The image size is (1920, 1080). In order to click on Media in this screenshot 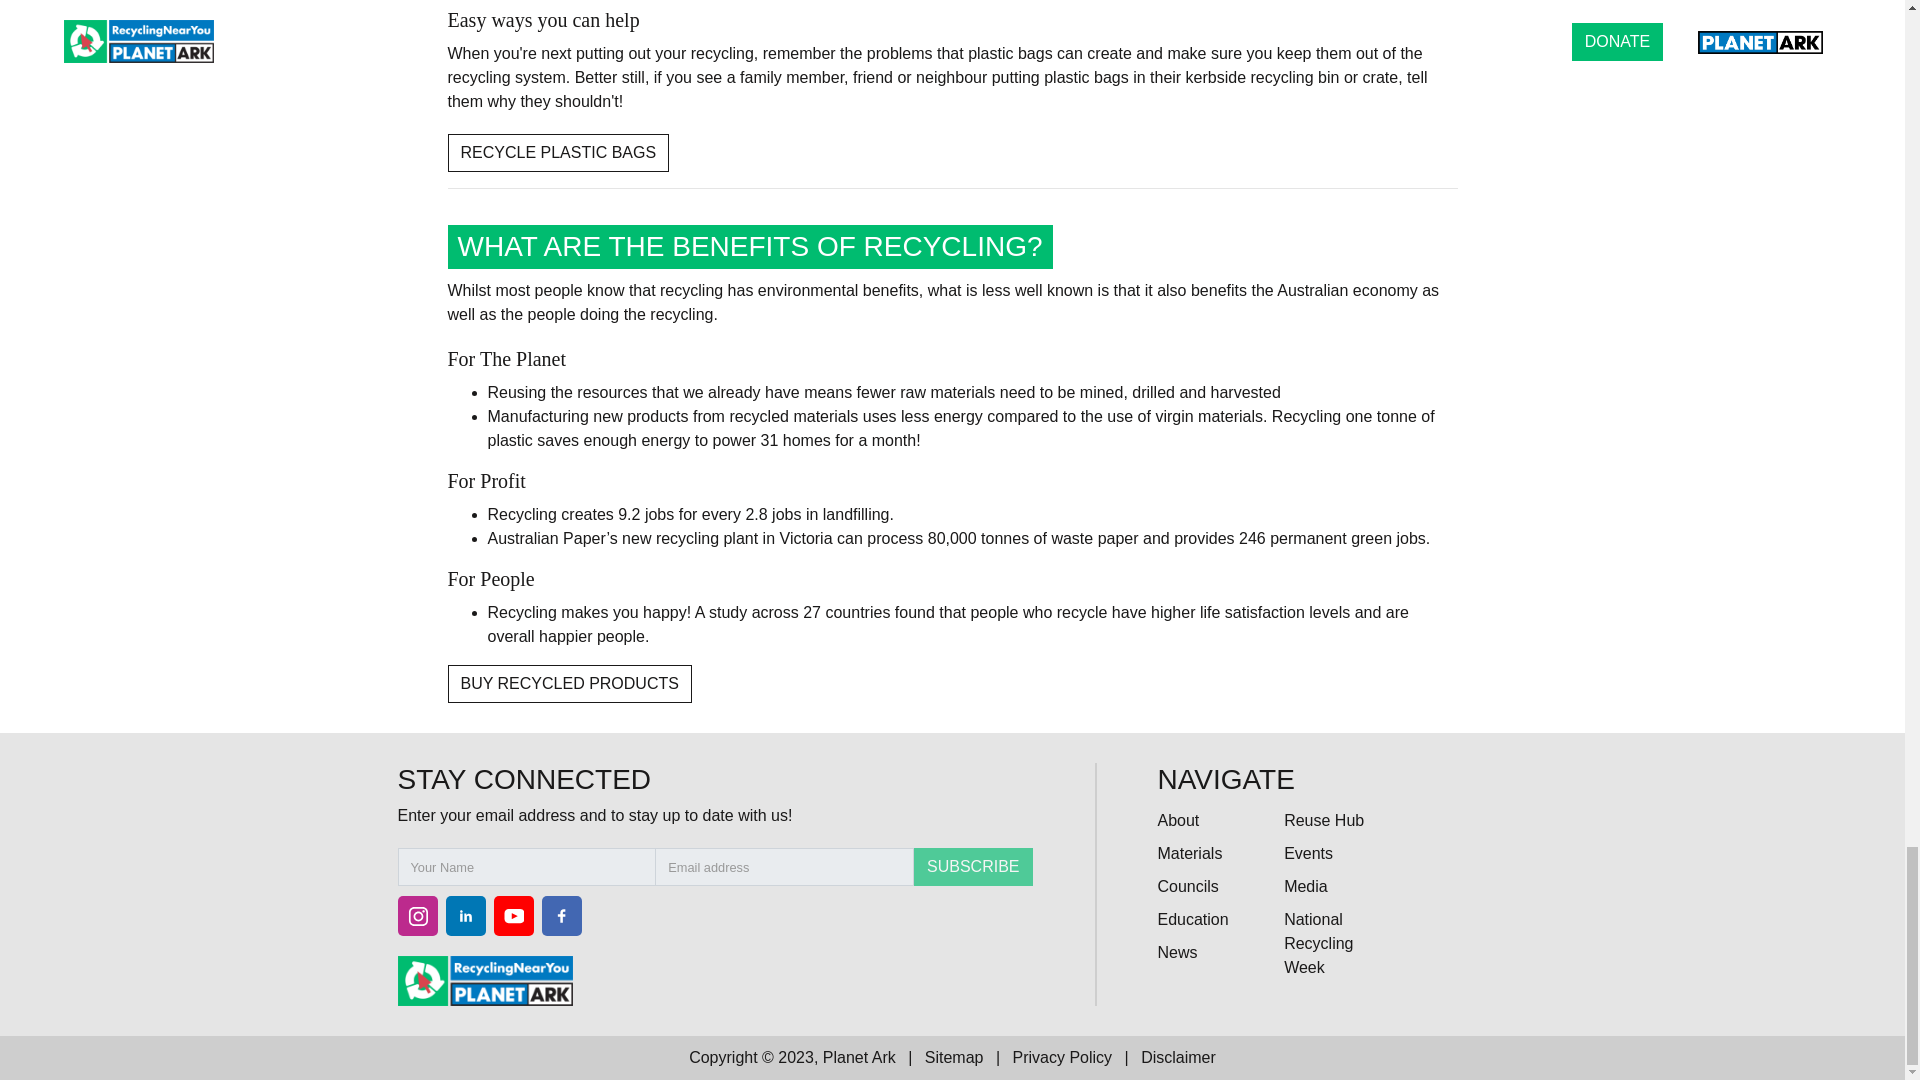, I will do `click(1306, 886)`.